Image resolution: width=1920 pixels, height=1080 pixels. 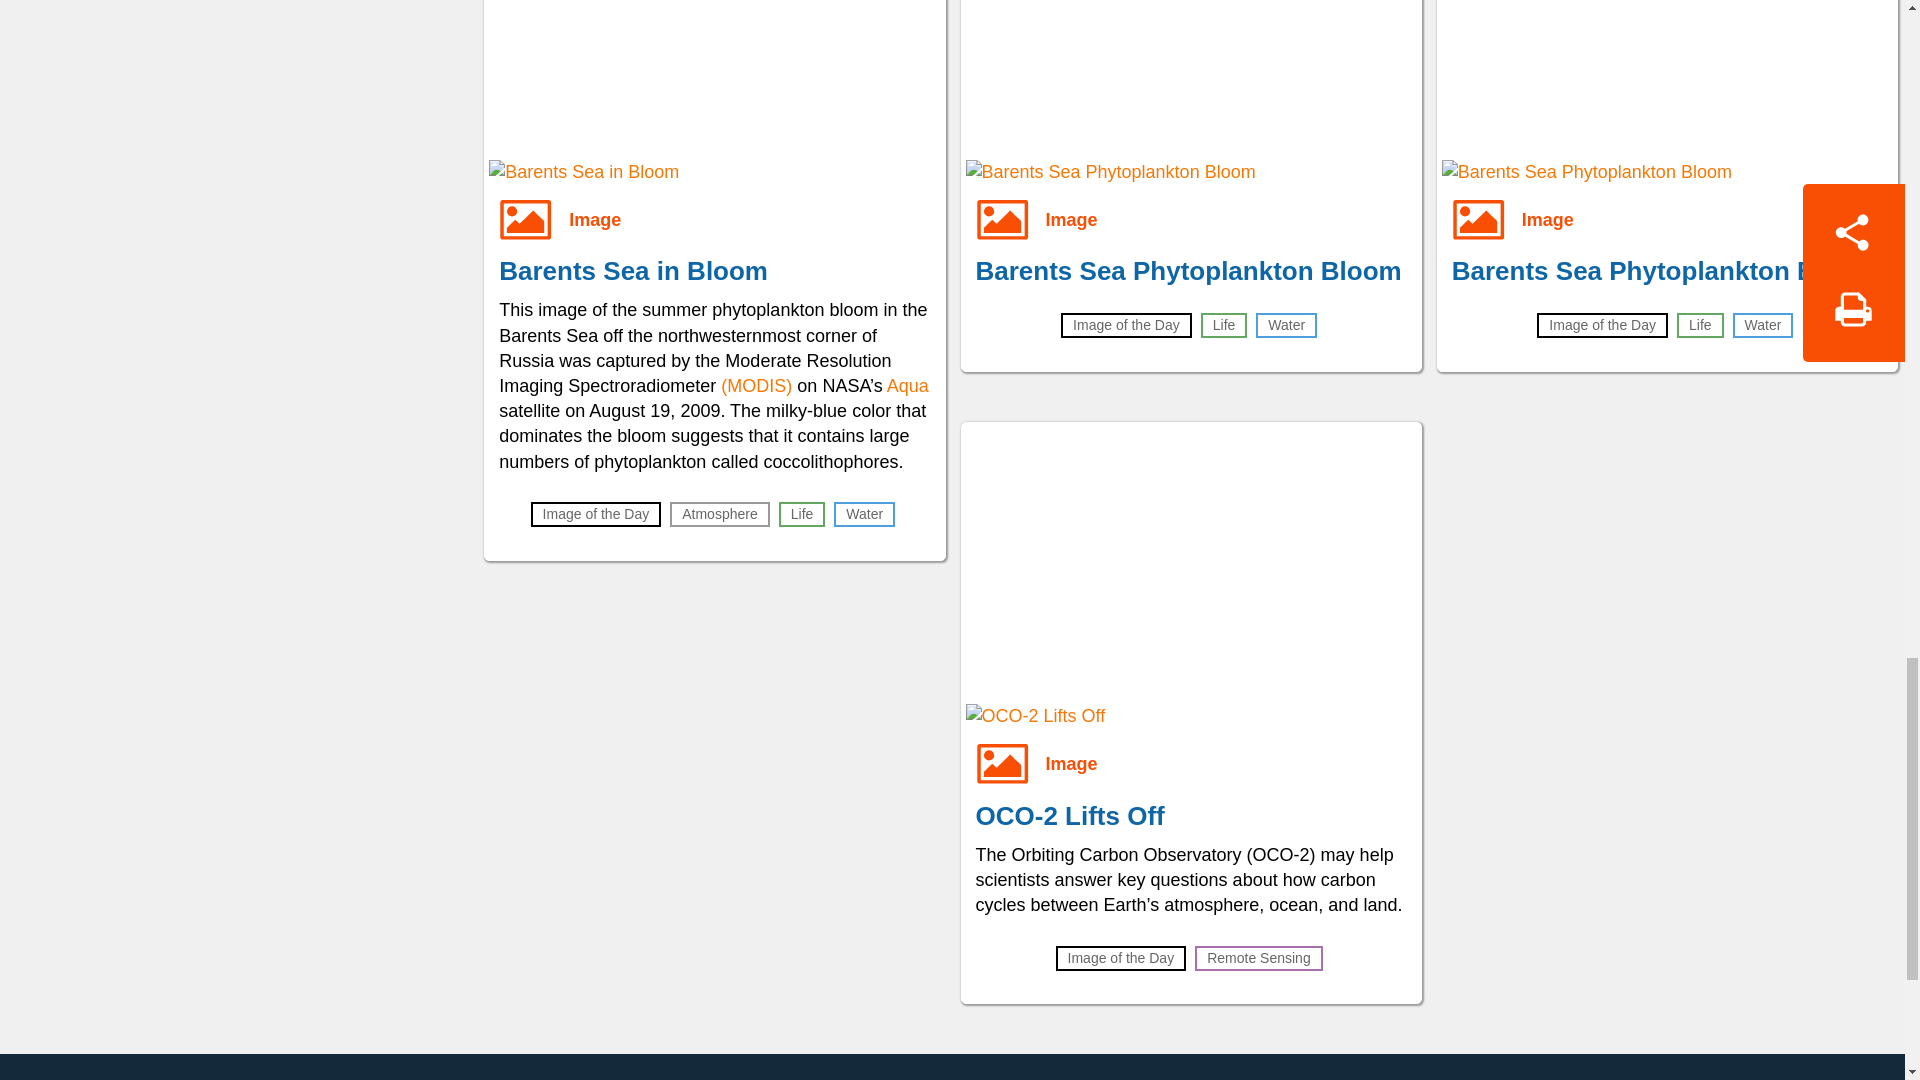 I want to click on Facebook, so click(x=909, y=1074).